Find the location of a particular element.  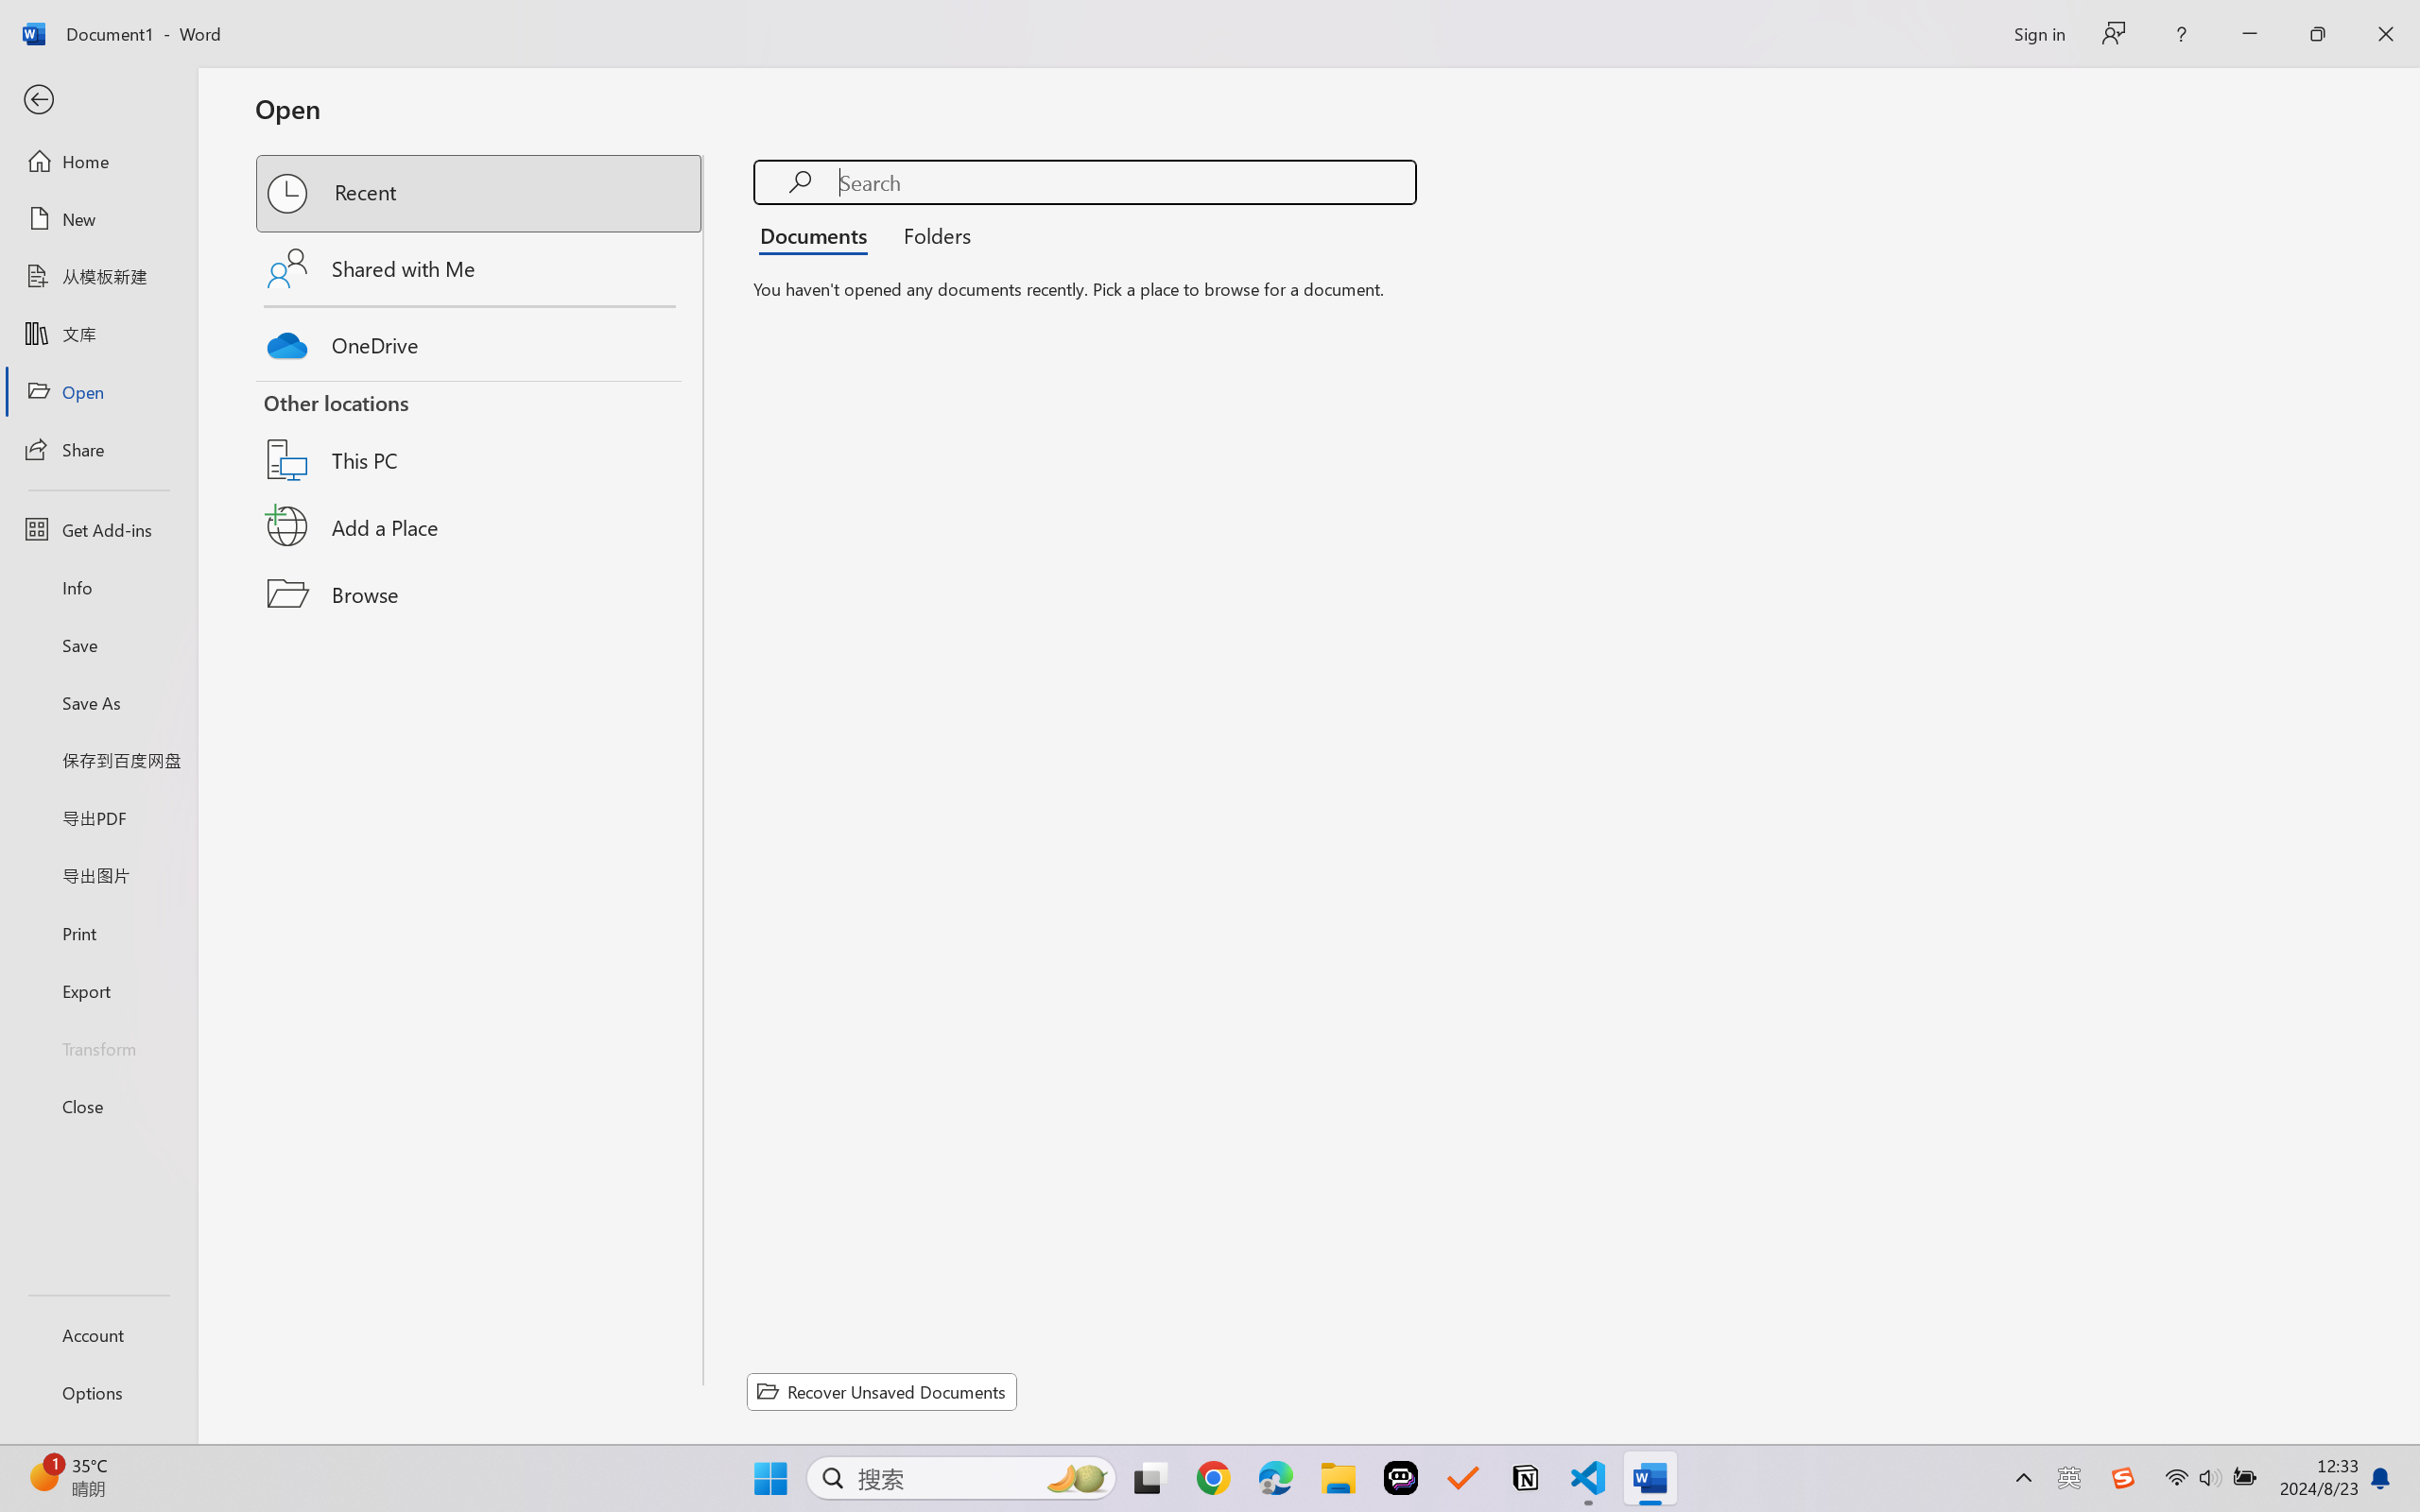

Shared with Me is located at coordinates (480, 268).